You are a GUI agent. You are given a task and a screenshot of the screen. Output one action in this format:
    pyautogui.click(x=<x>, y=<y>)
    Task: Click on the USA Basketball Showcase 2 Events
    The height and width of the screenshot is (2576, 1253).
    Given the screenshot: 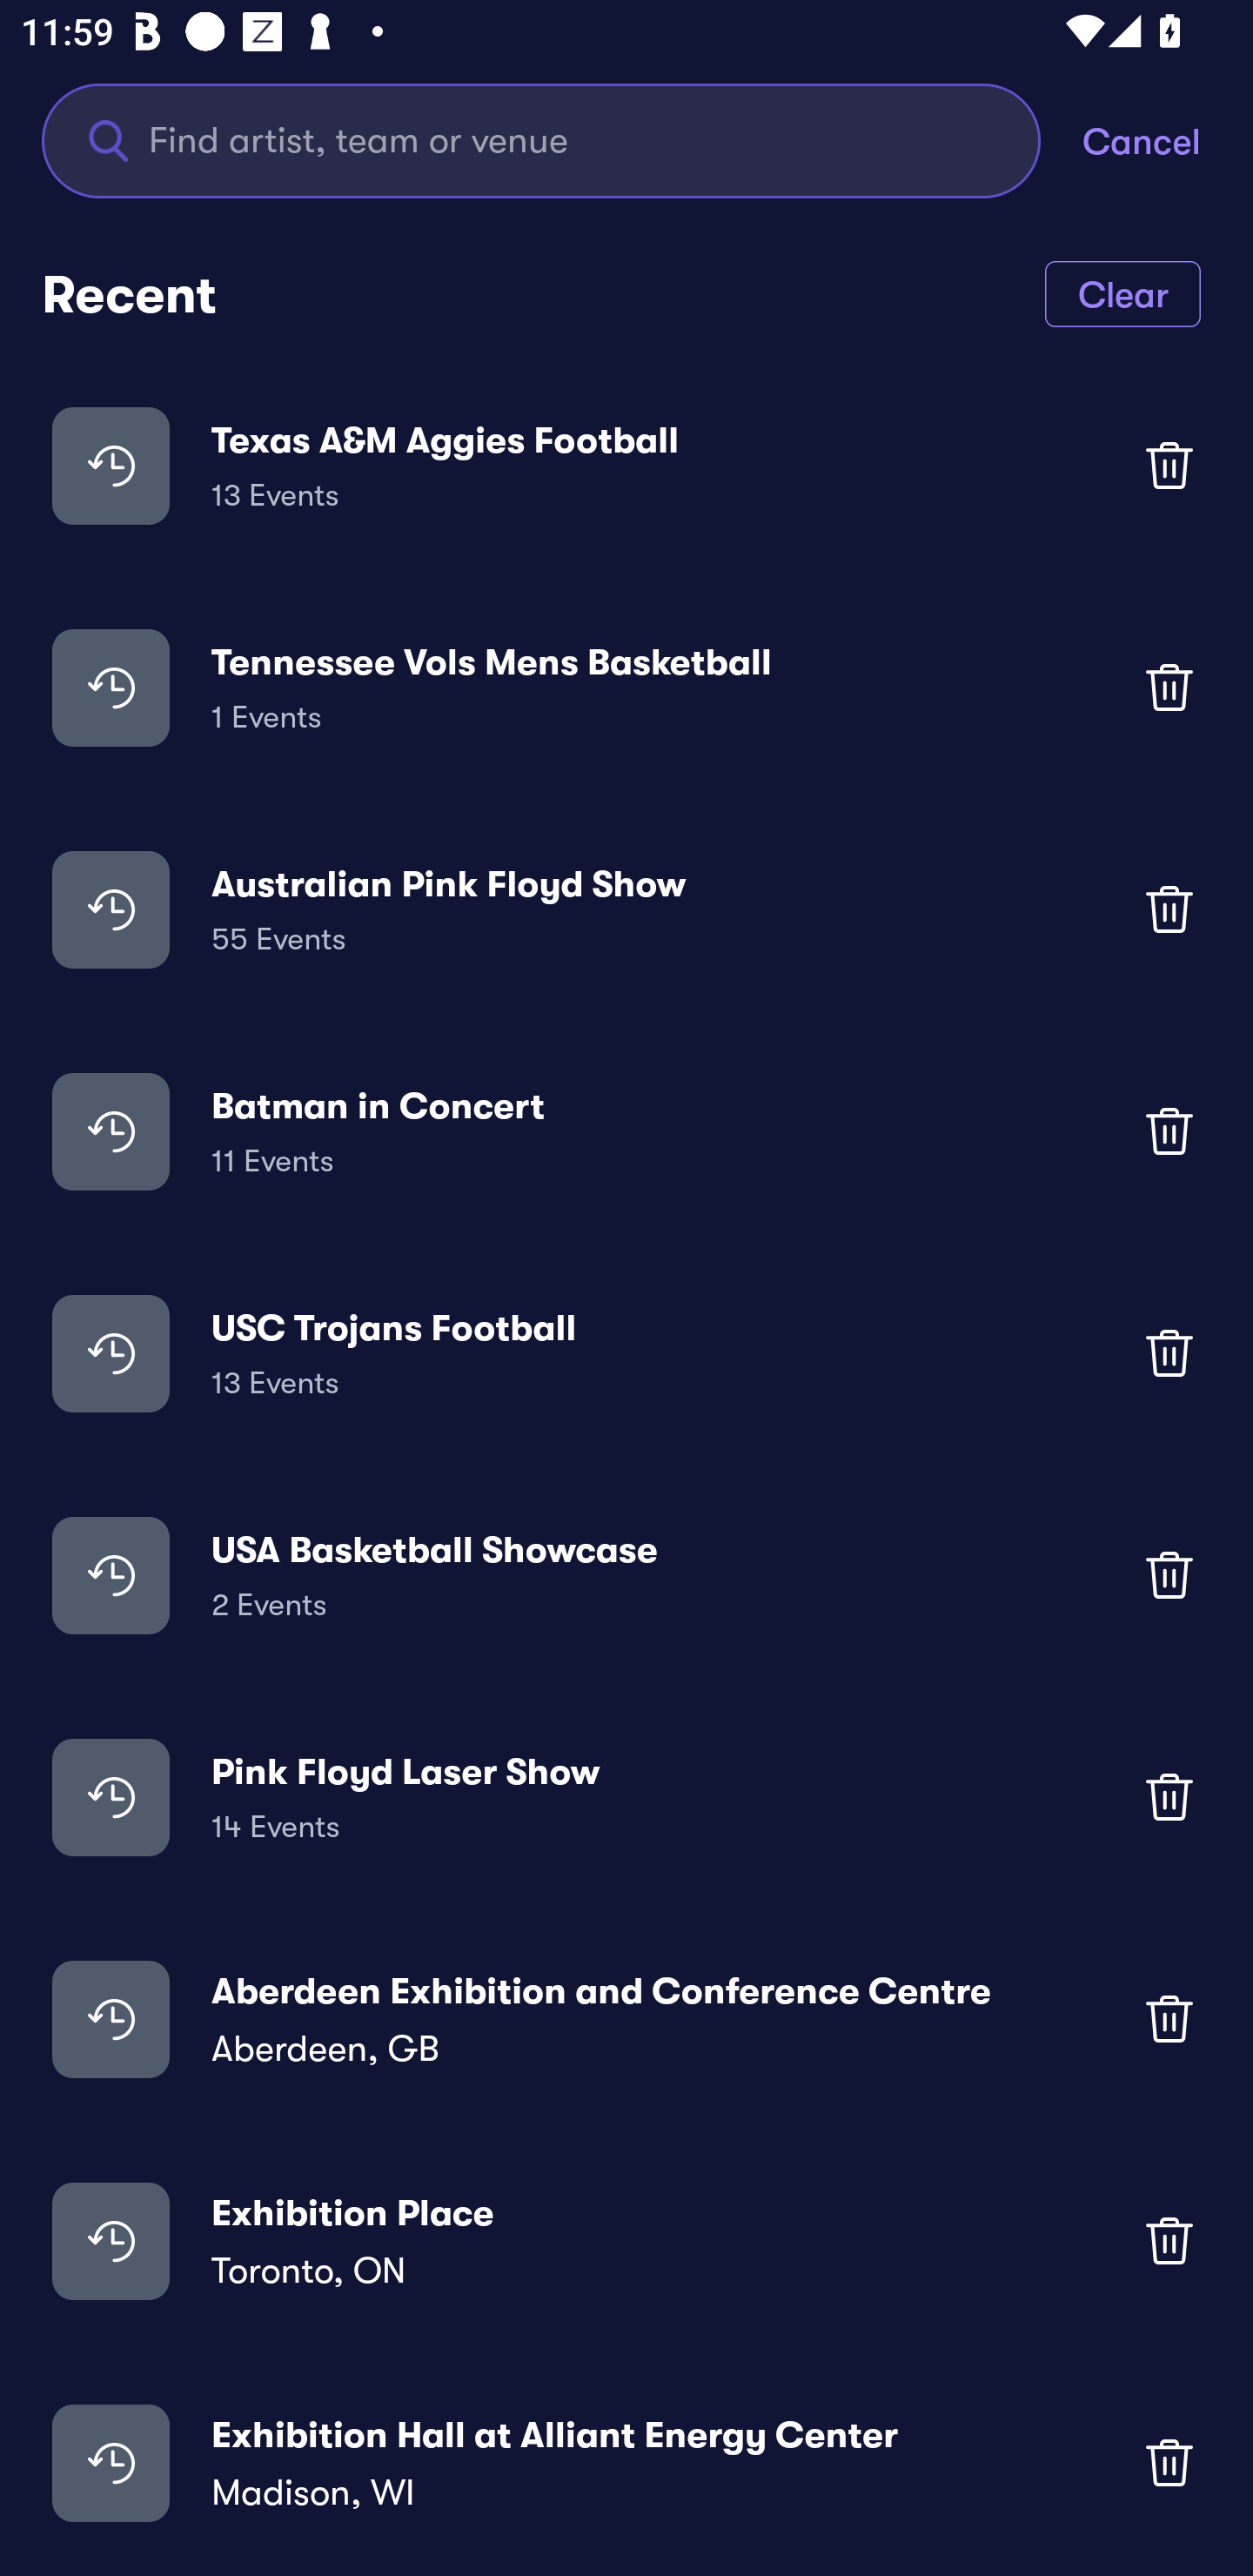 What is the action you would take?
    pyautogui.click(x=626, y=1575)
    